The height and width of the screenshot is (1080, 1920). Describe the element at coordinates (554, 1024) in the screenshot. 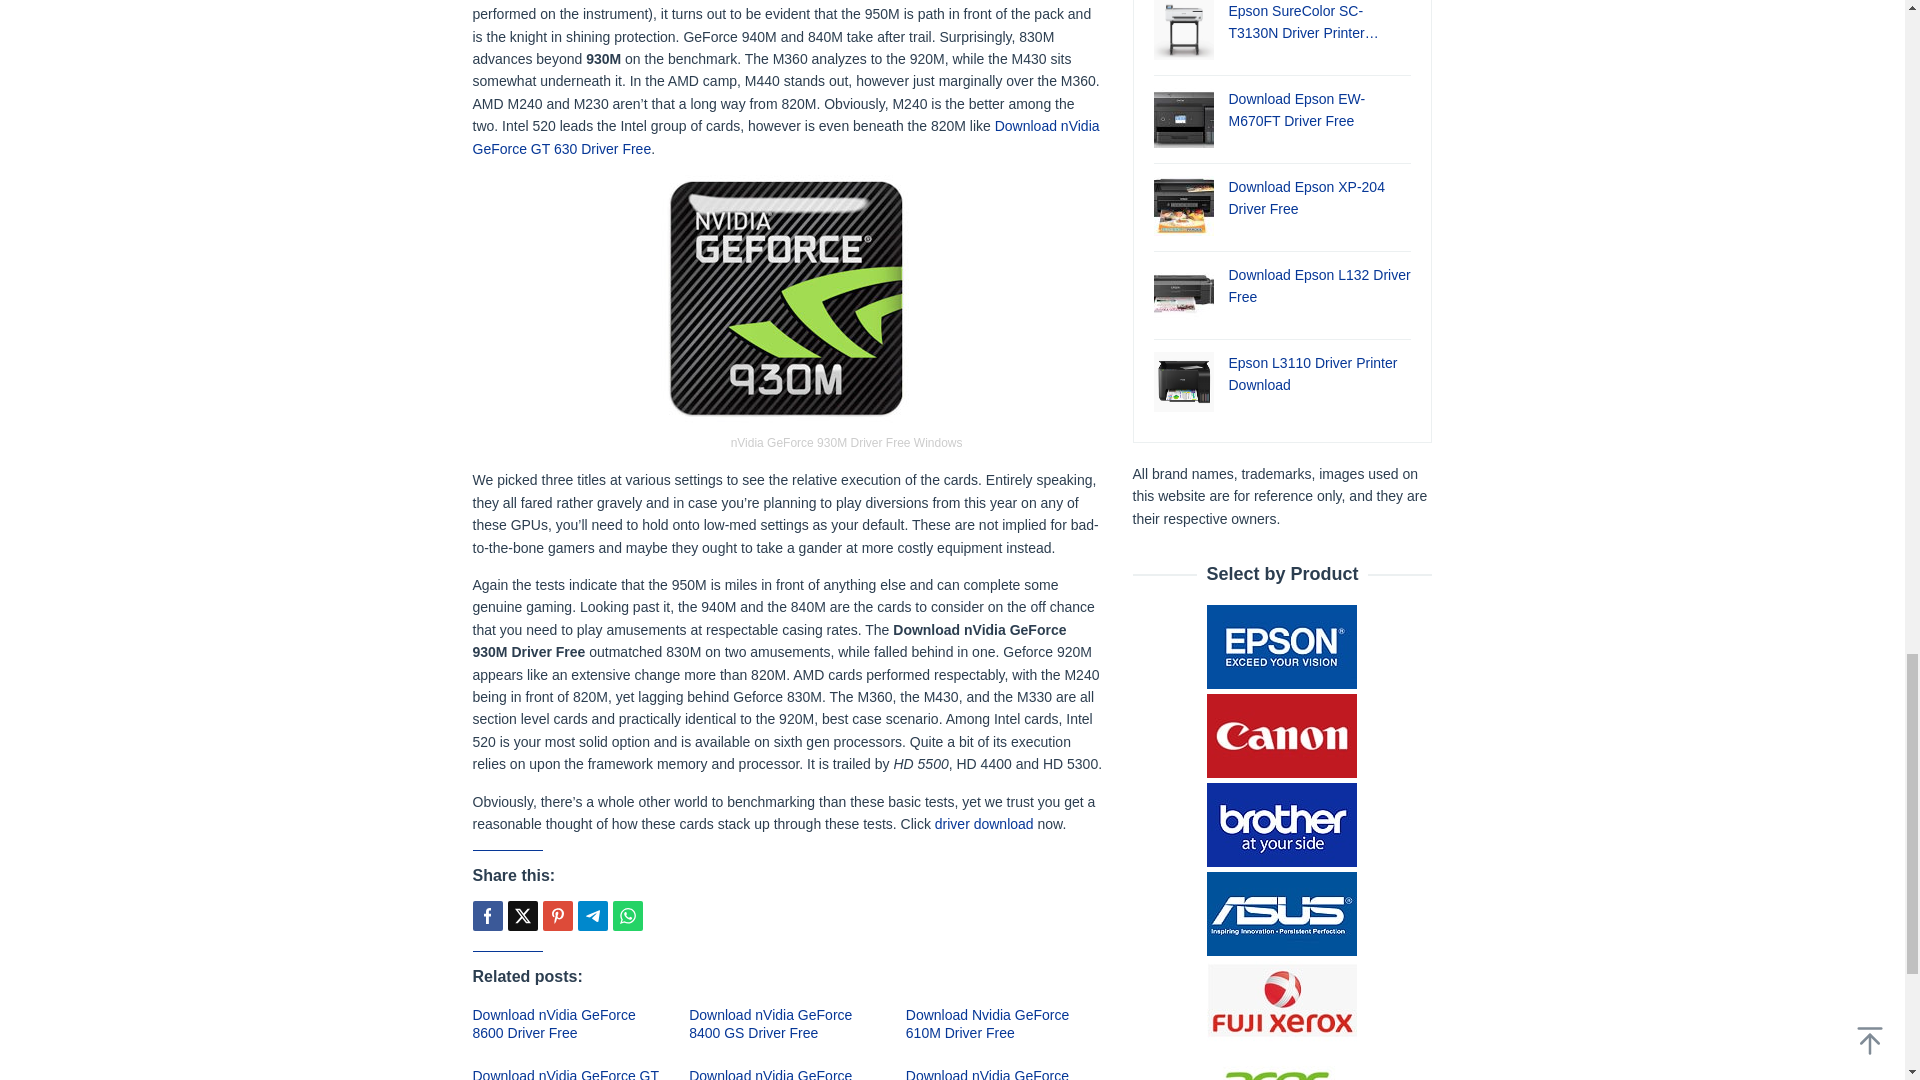

I see `Download nVidia GeForce 8600 Driver Free` at that location.